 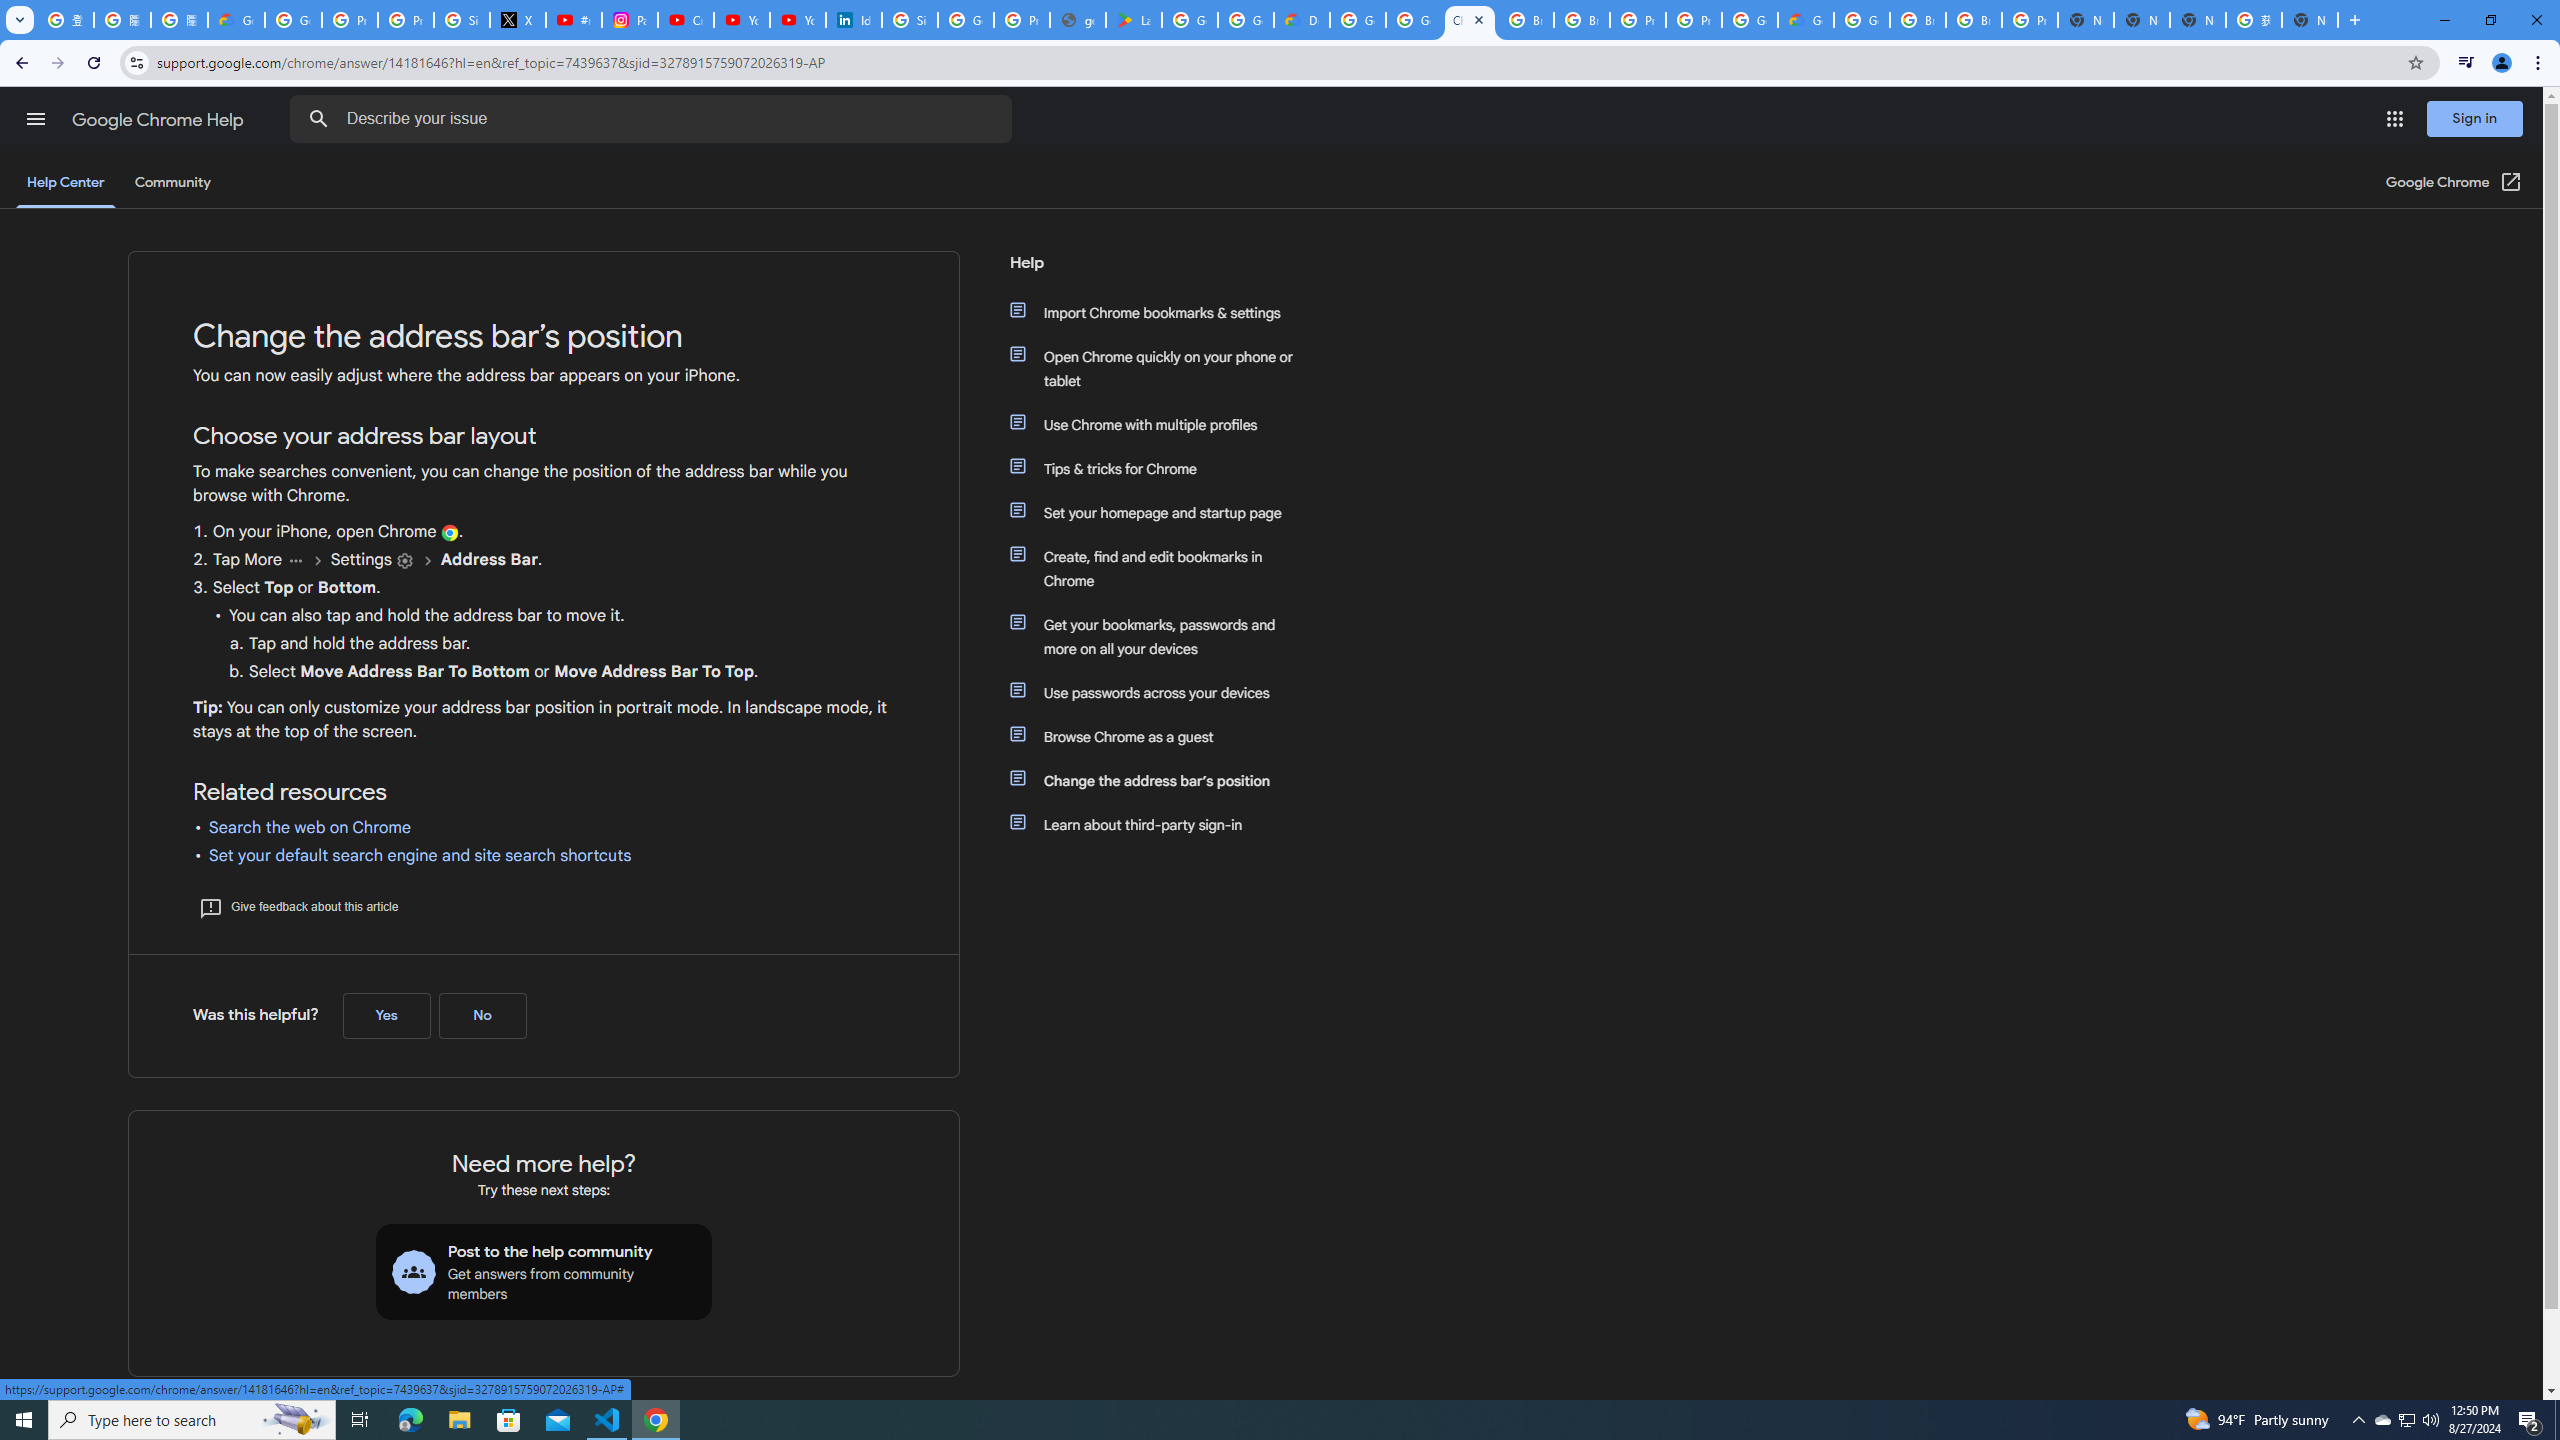 I want to click on Set your homepage and startup page, so click(x=1163, y=513).